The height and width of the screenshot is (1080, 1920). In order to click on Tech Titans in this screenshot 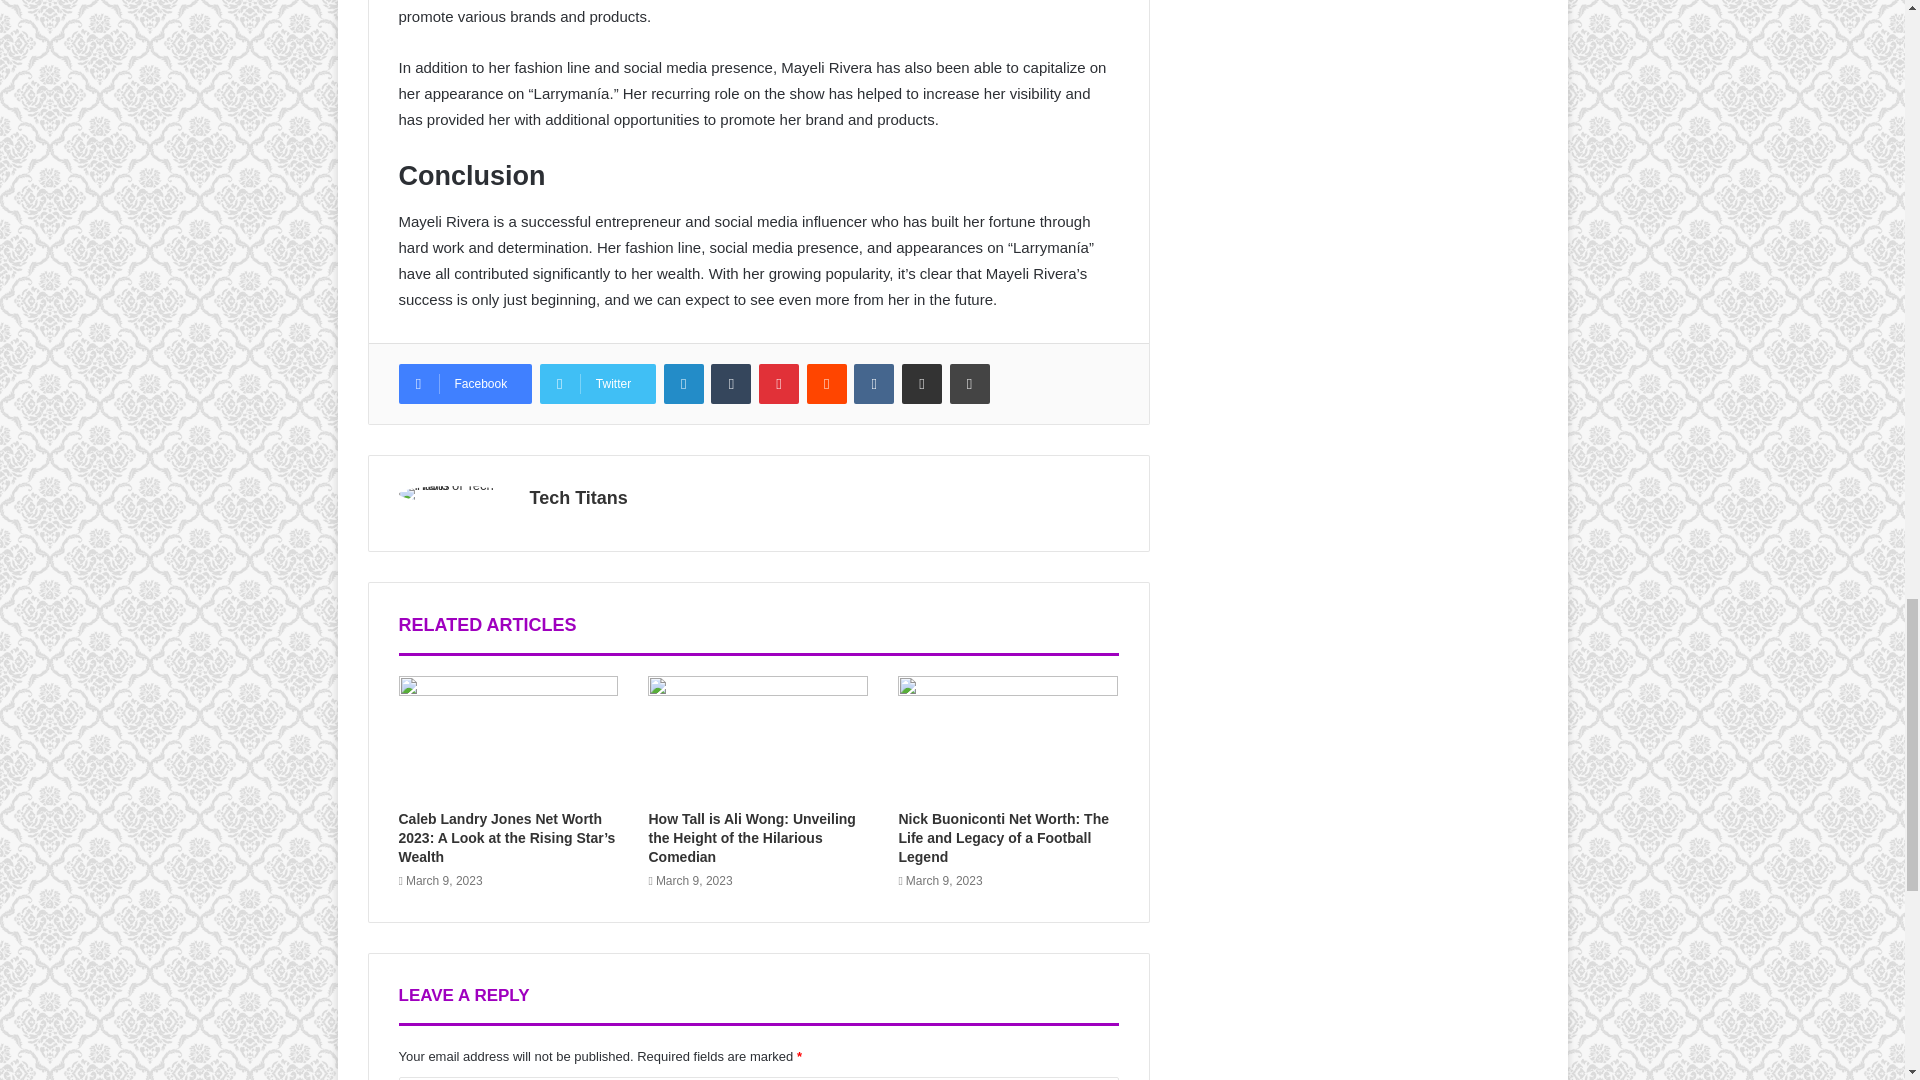, I will do `click(578, 498)`.